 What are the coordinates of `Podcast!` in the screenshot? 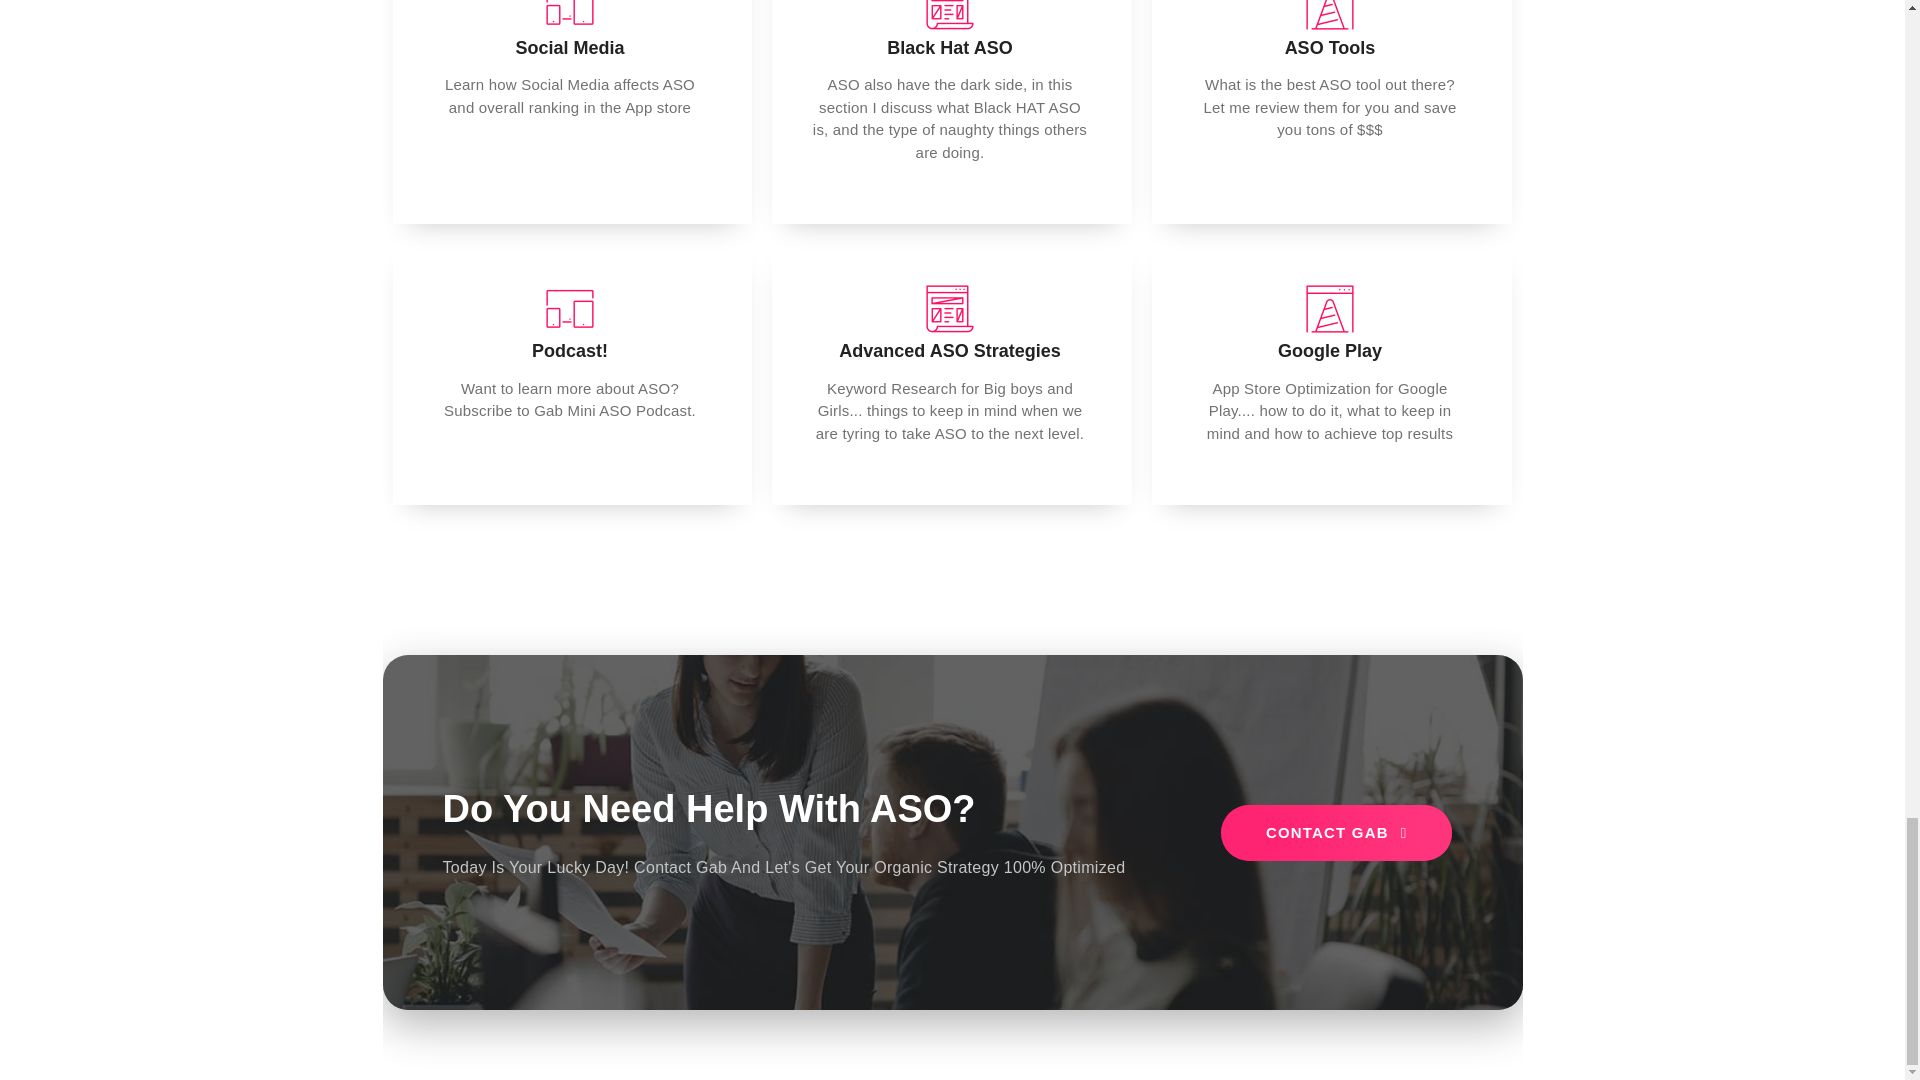 It's located at (570, 350).